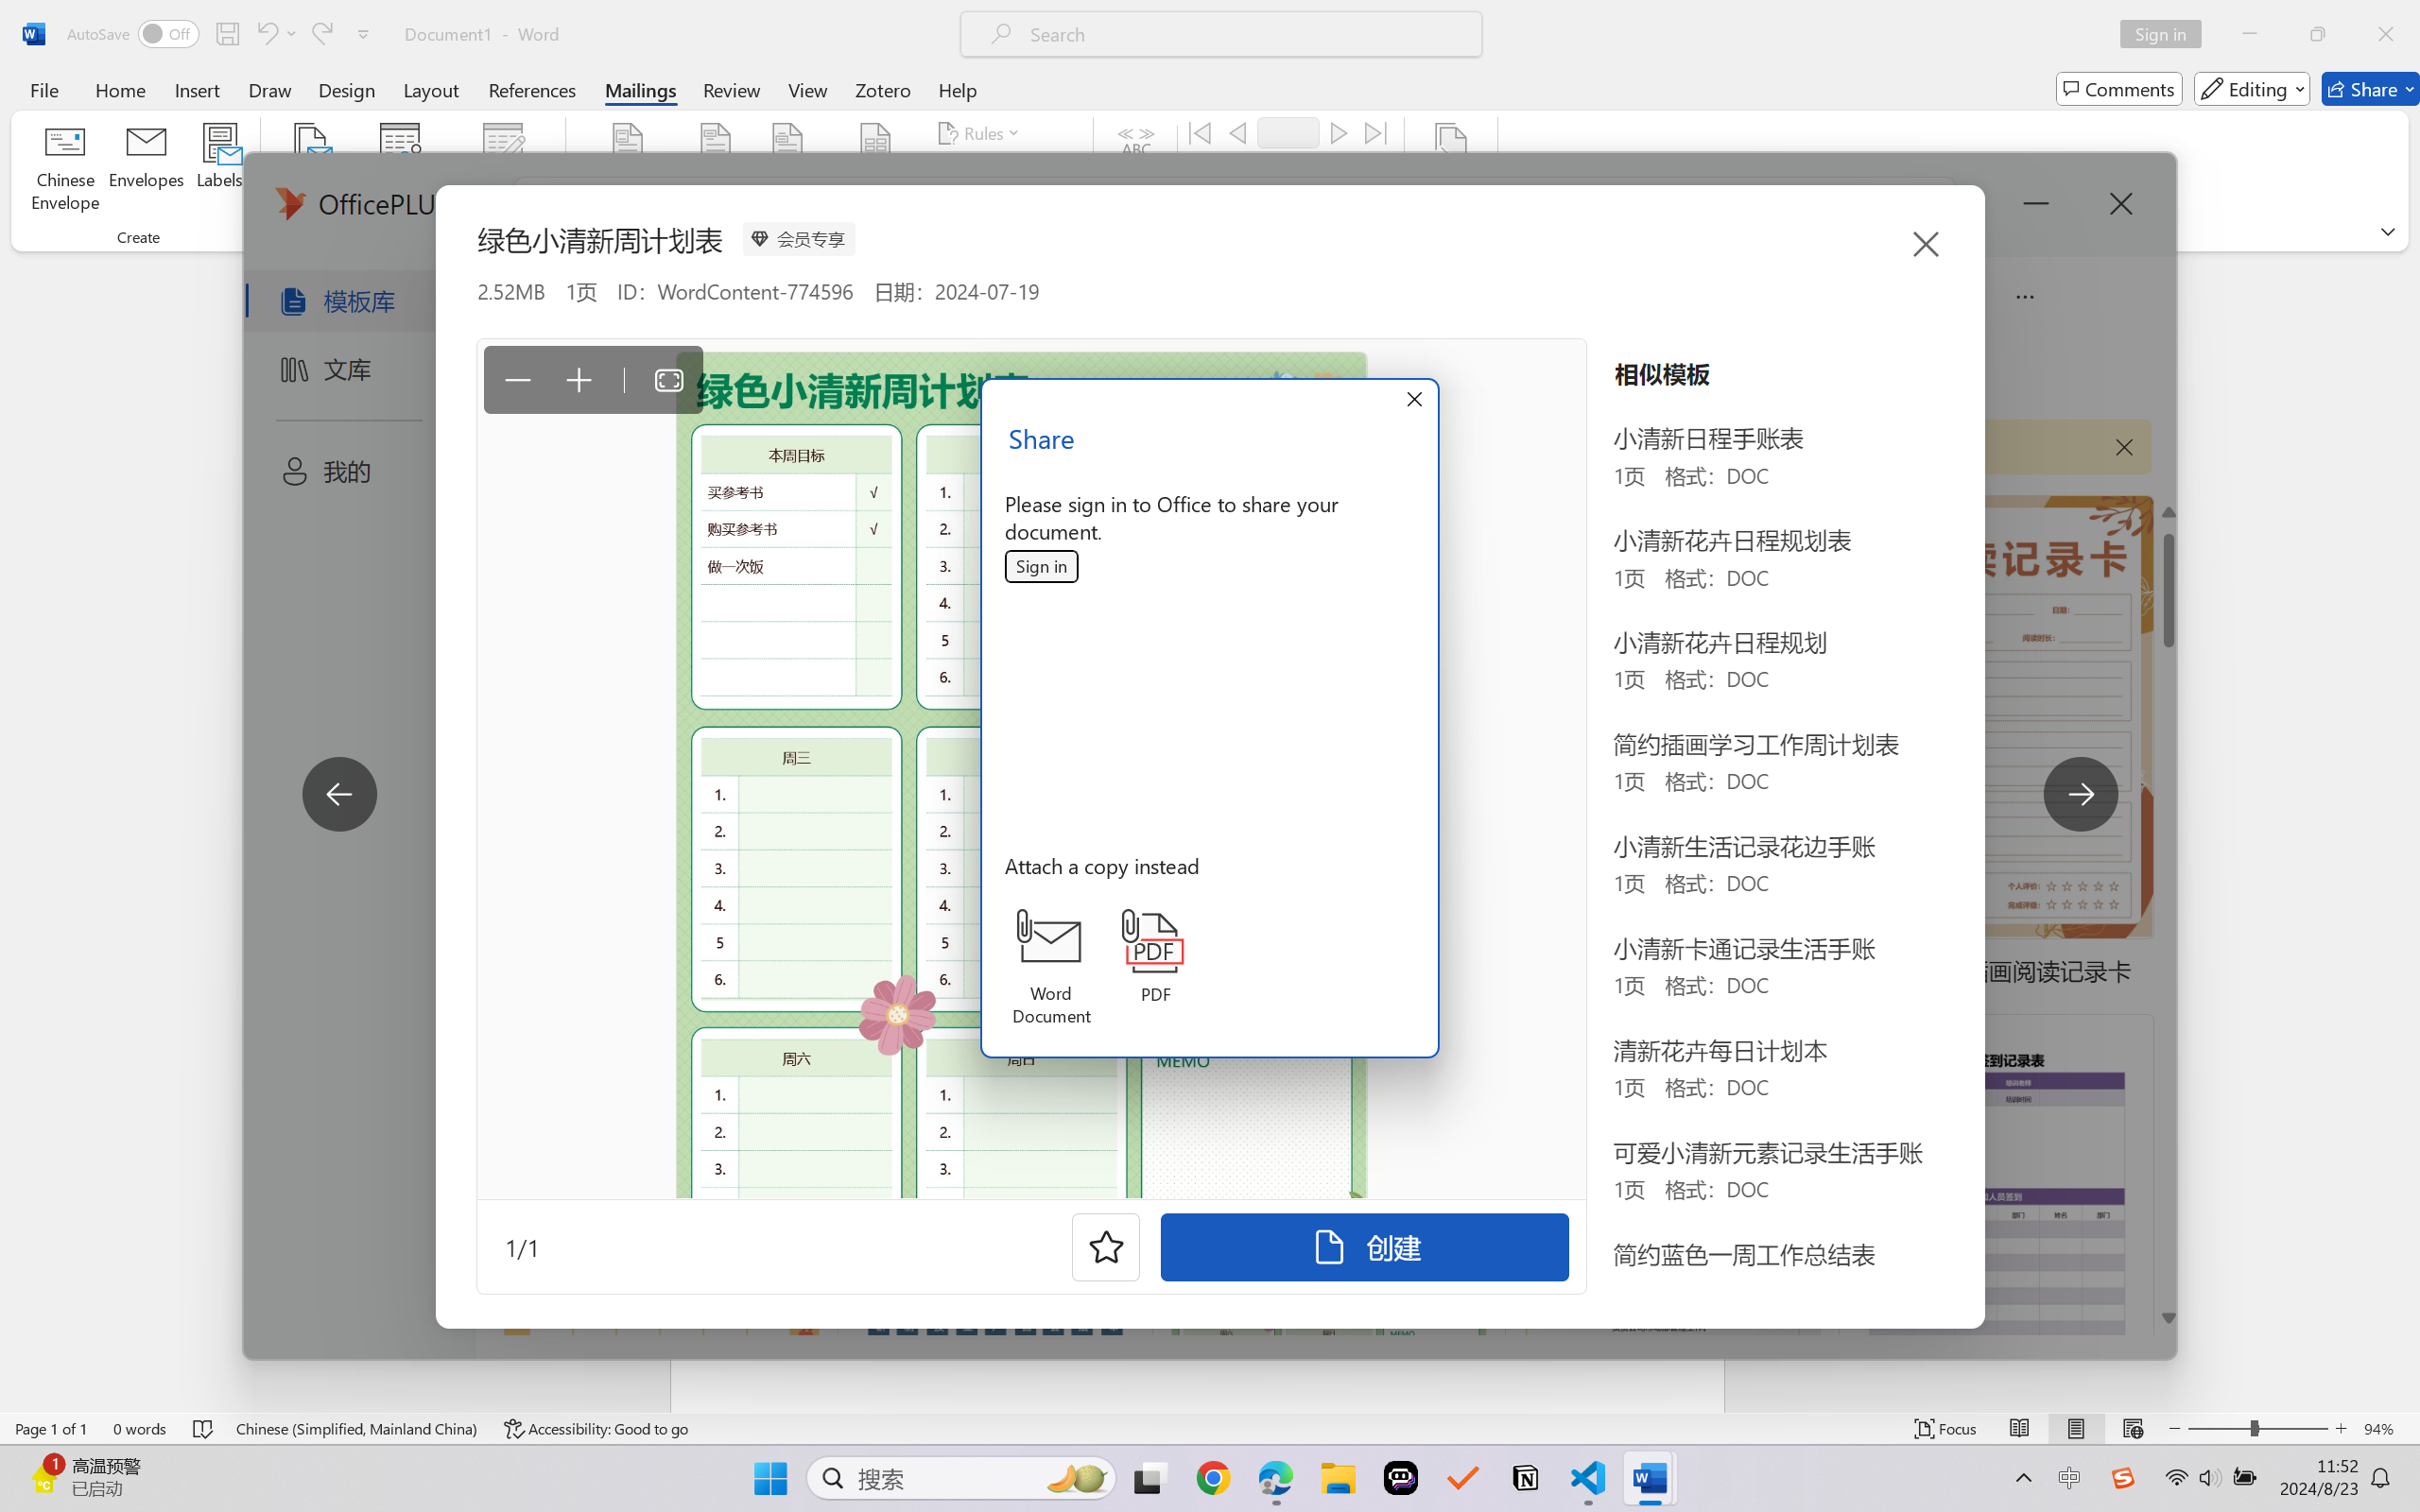 This screenshot has width=2420, height=1512. I want to click on Redo Apply Quick Style, so click(321, 34).